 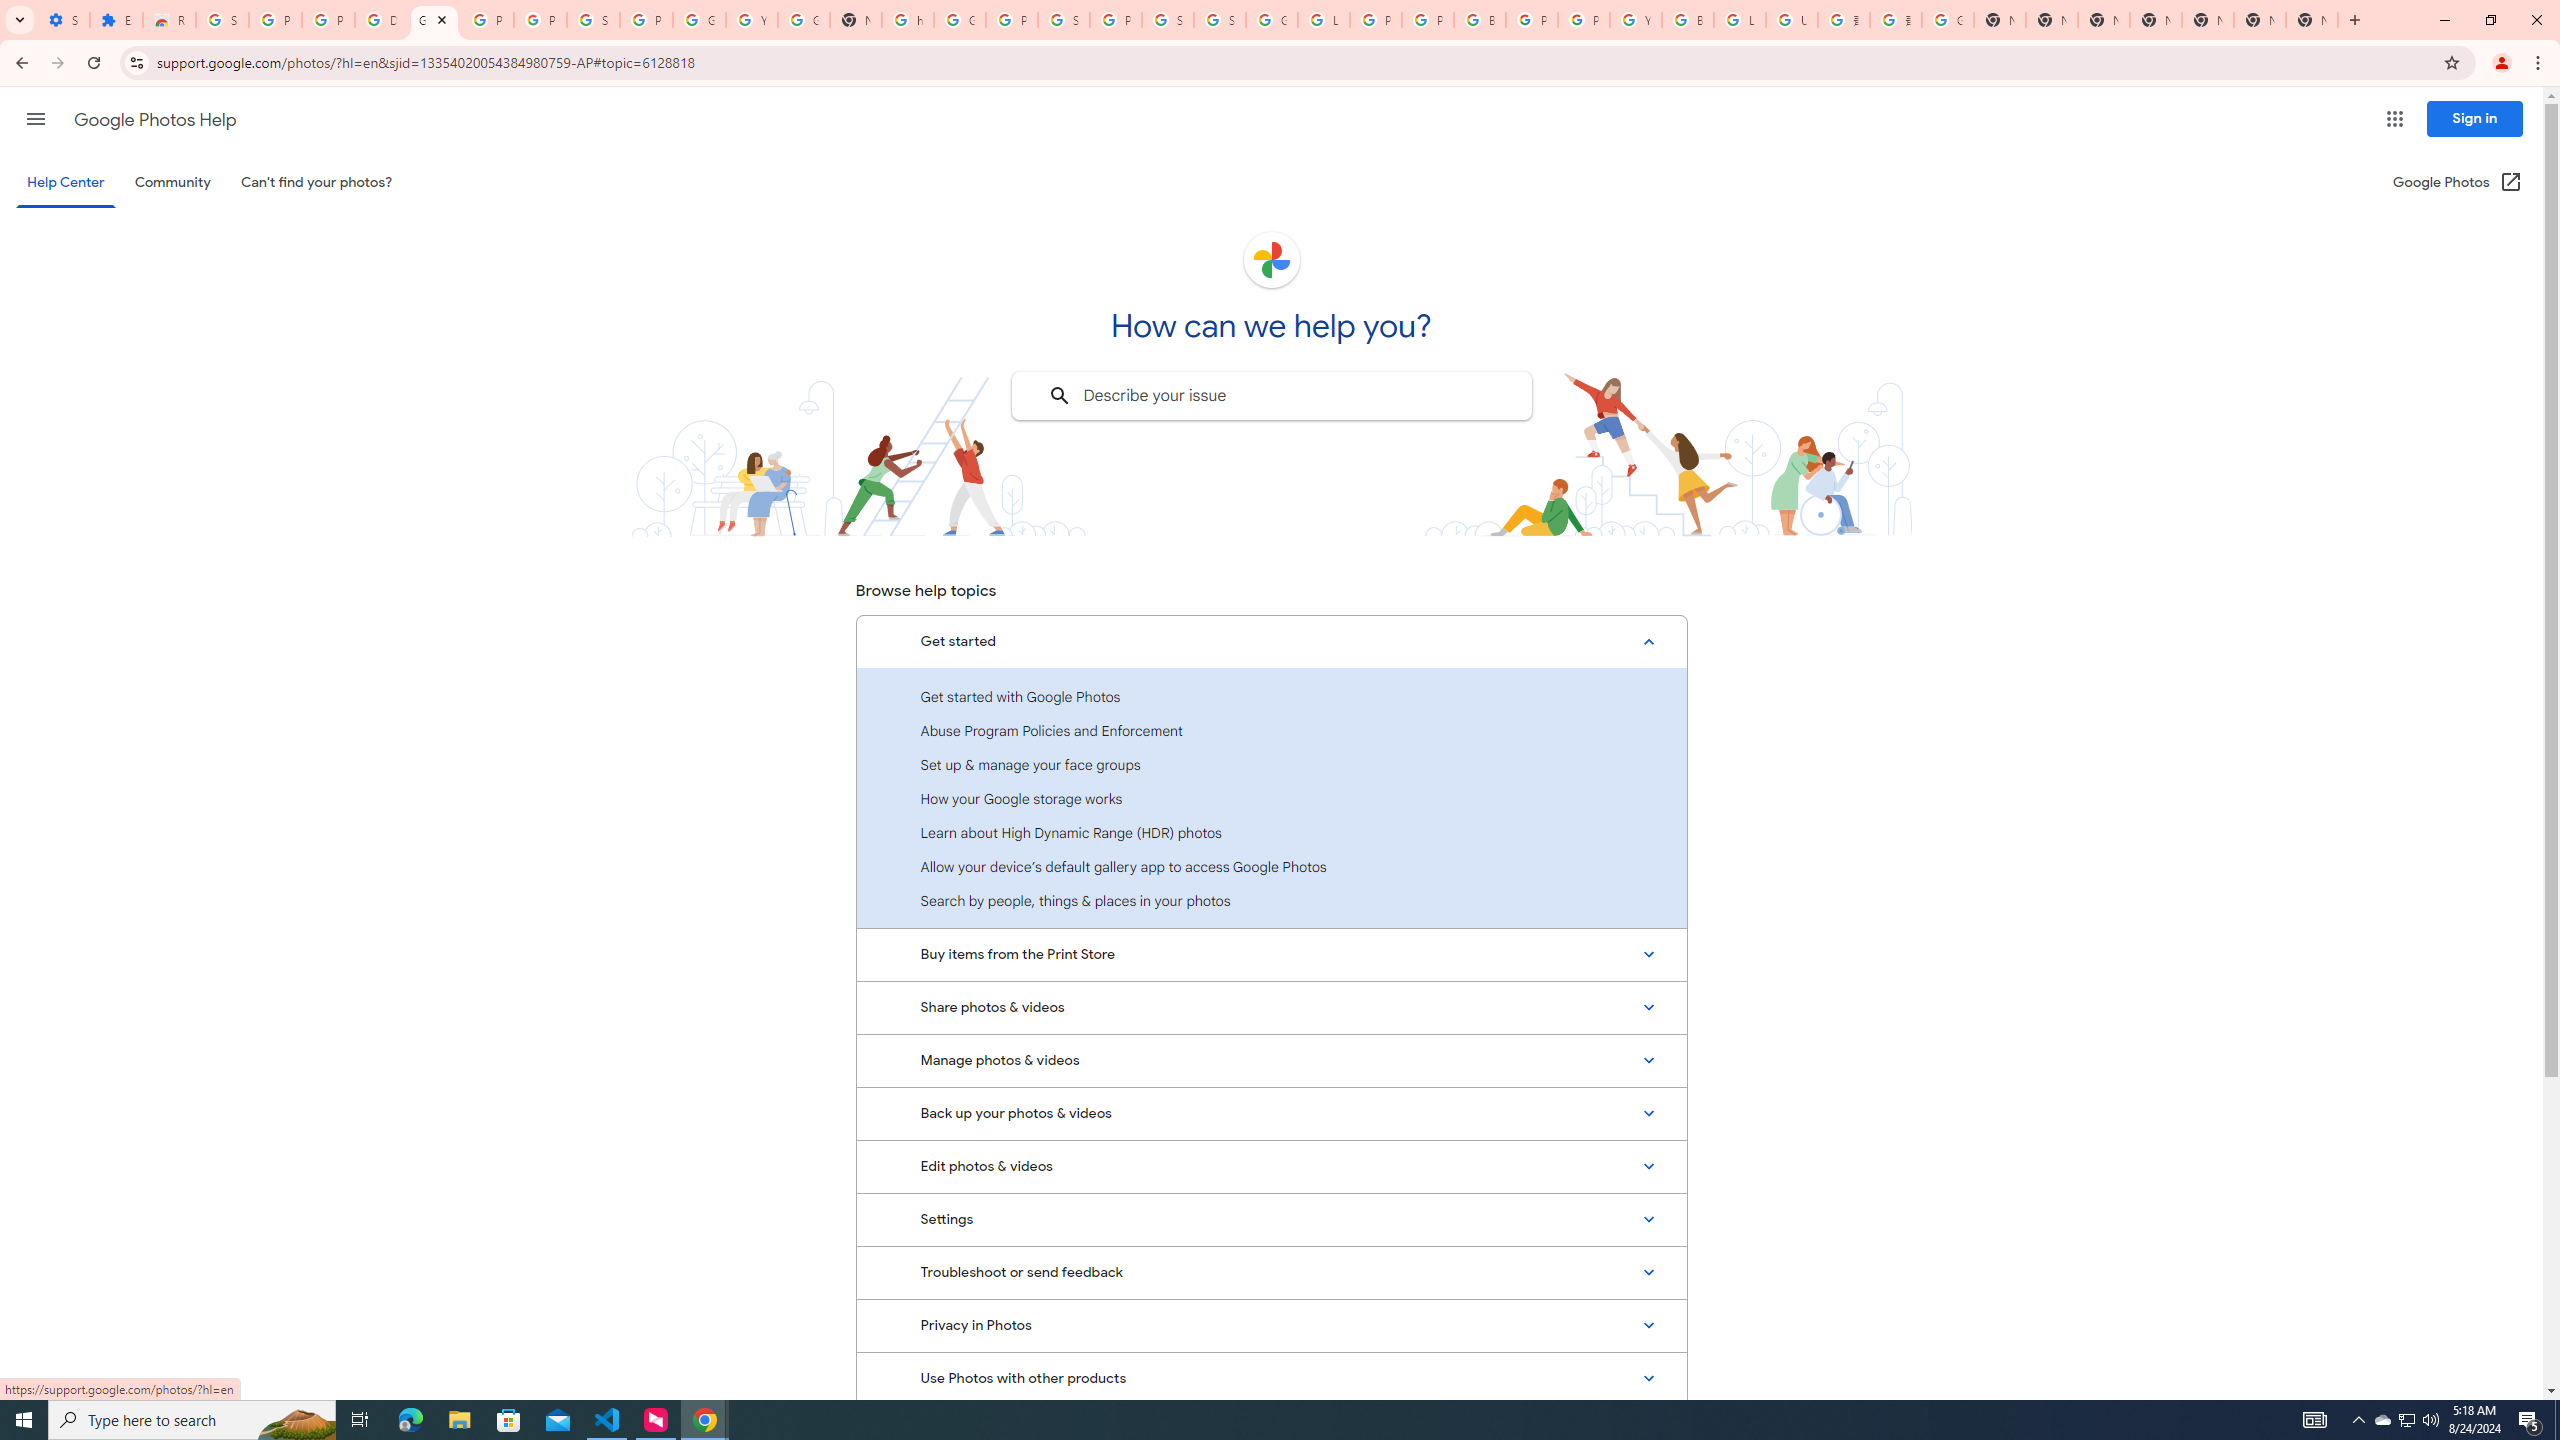 What do you see at coordinates (168, 20) in the screenshot?
I see `Reviews: Helix Fruit Jump Arcade Game` at bounding box center [168, 20].